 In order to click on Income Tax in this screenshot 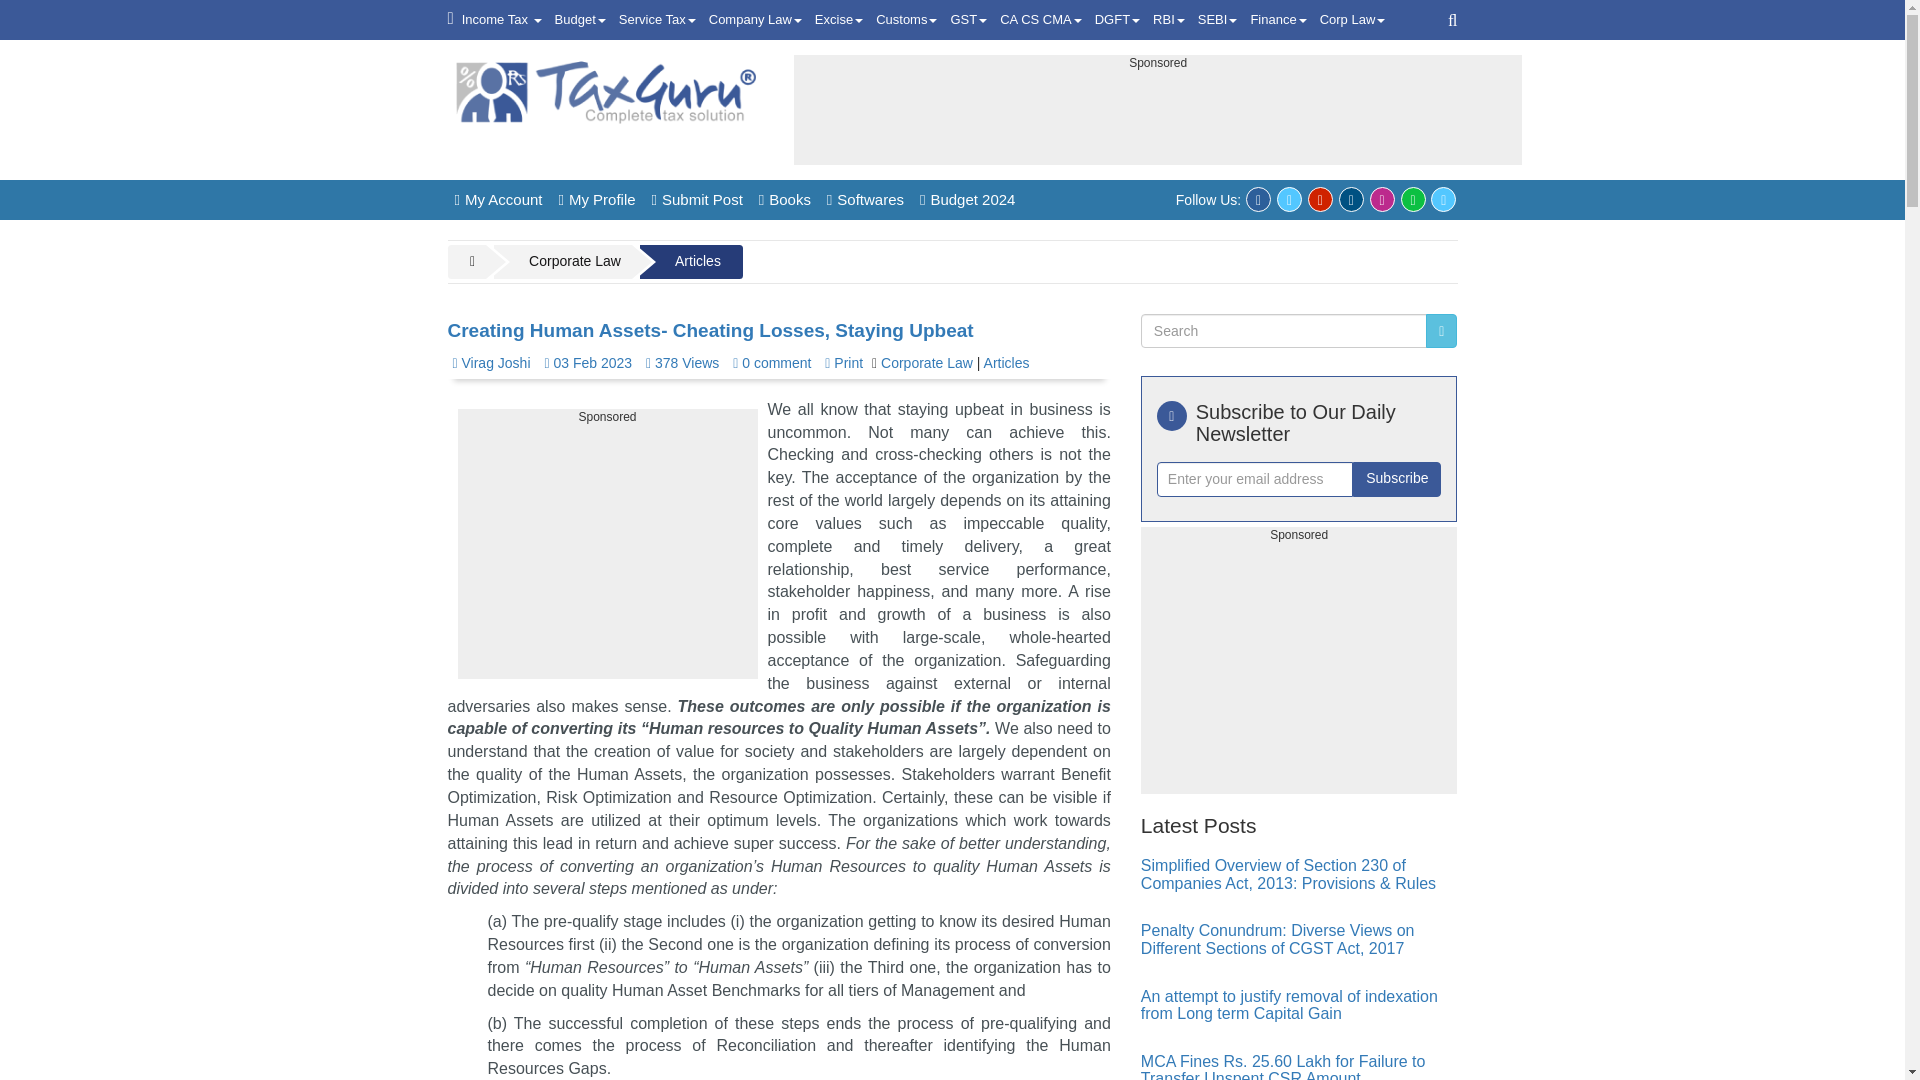, I will do `click(502, 20)`.